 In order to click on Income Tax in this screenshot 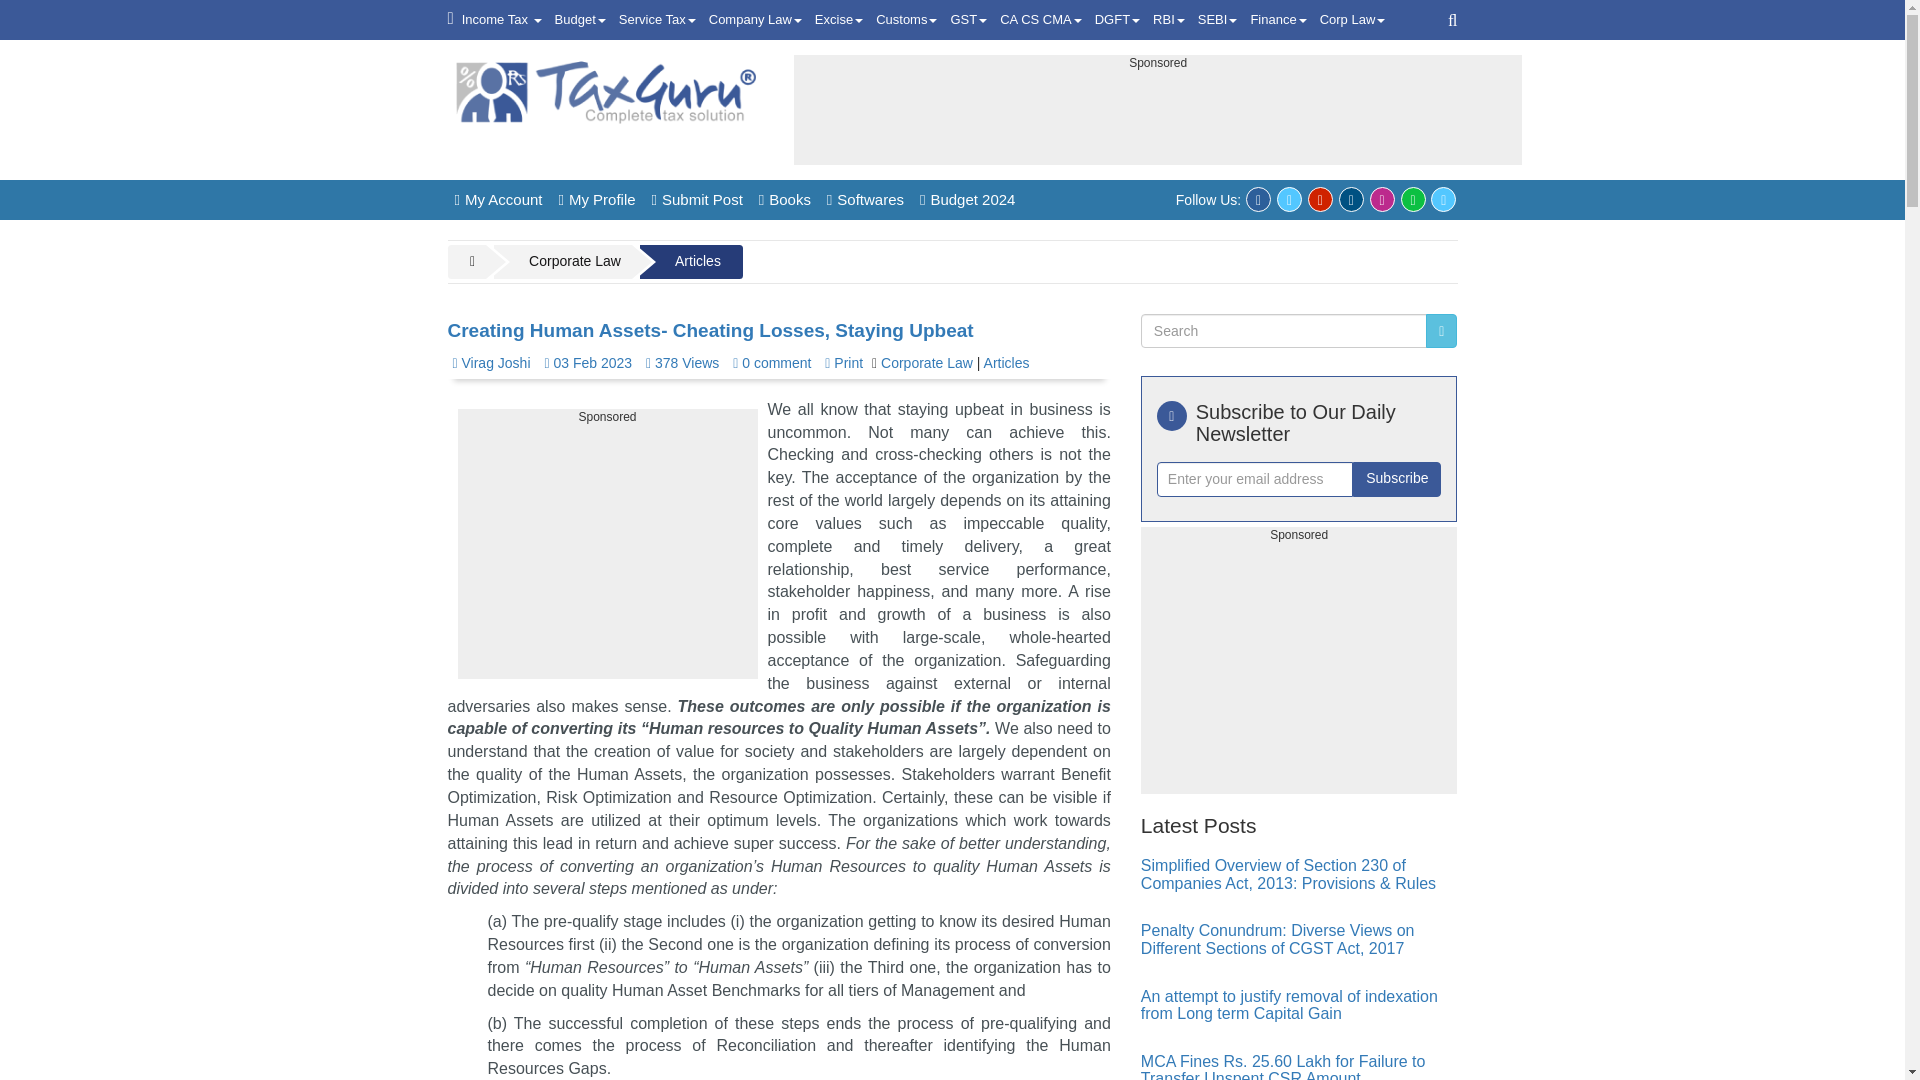, I will do `click(502, 20)`.